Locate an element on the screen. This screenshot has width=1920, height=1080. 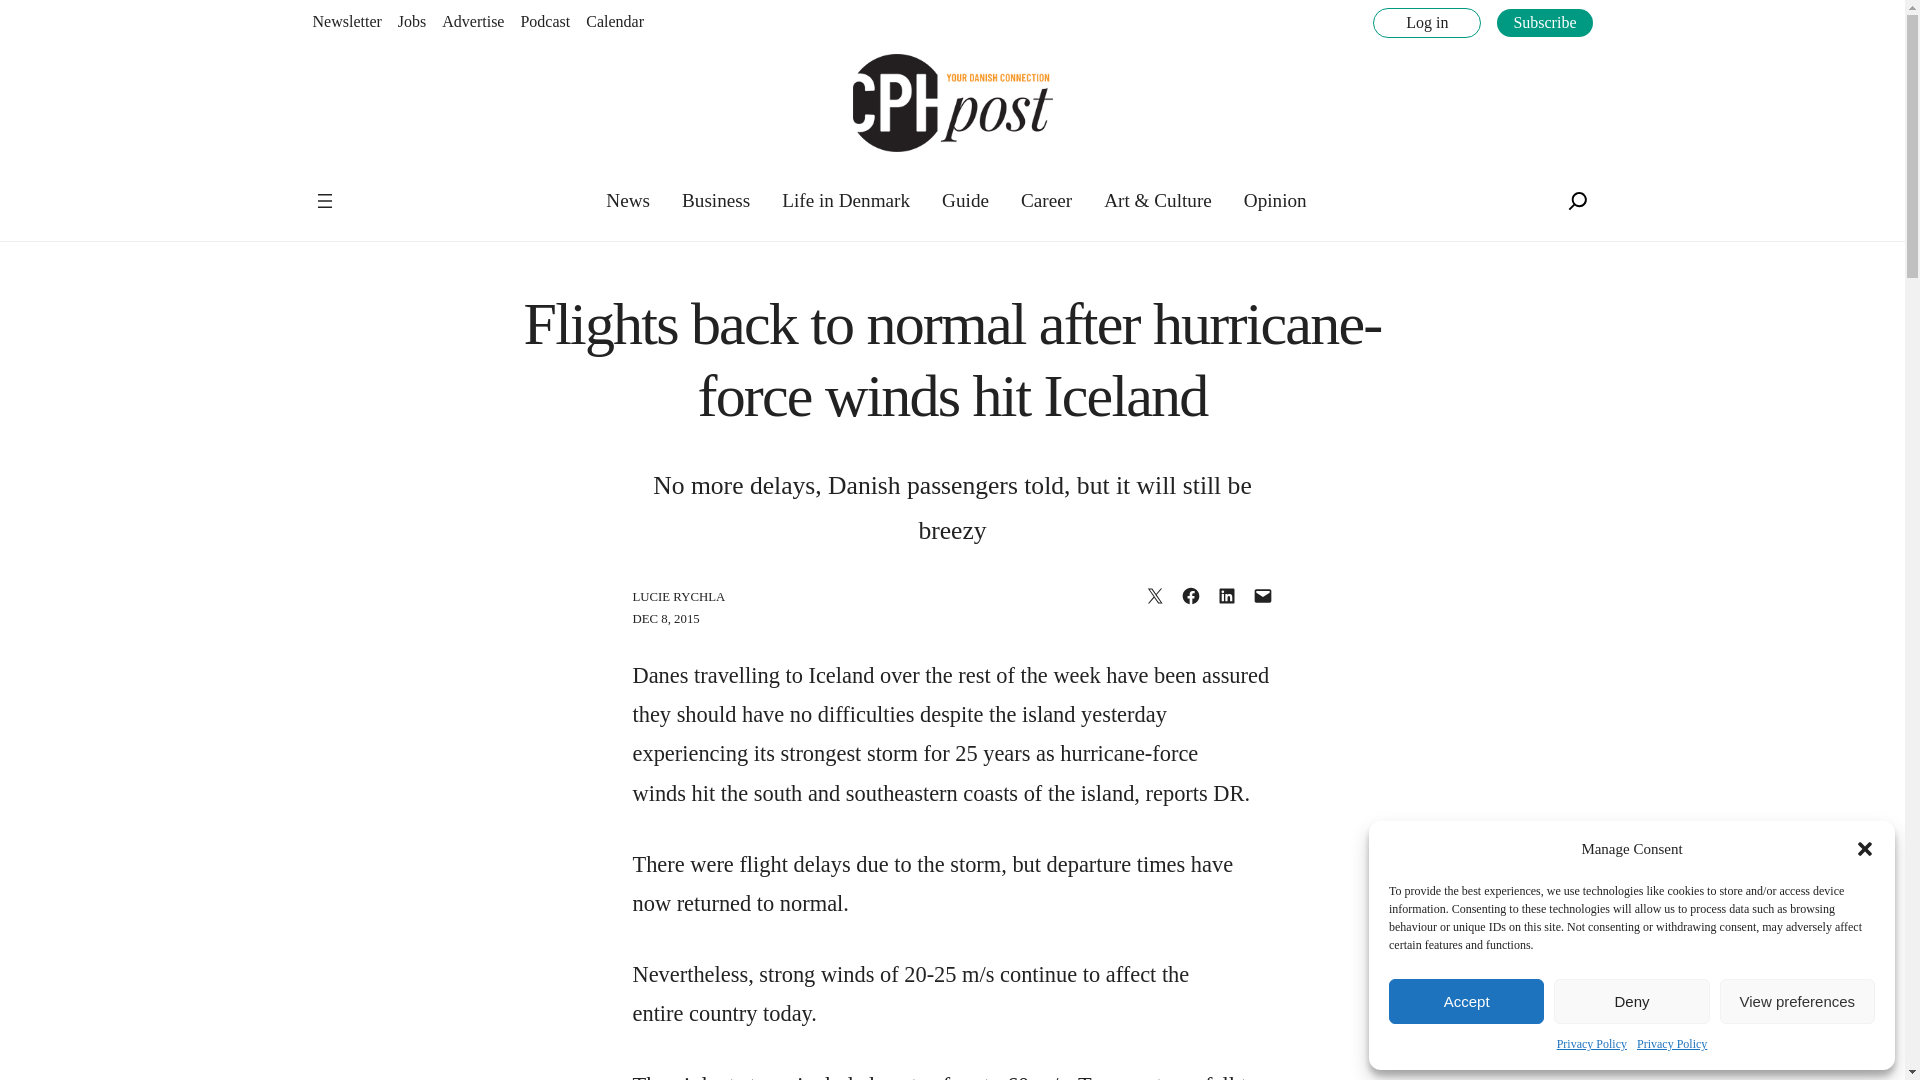
View preferences is located at coordinates (1798, 1000).